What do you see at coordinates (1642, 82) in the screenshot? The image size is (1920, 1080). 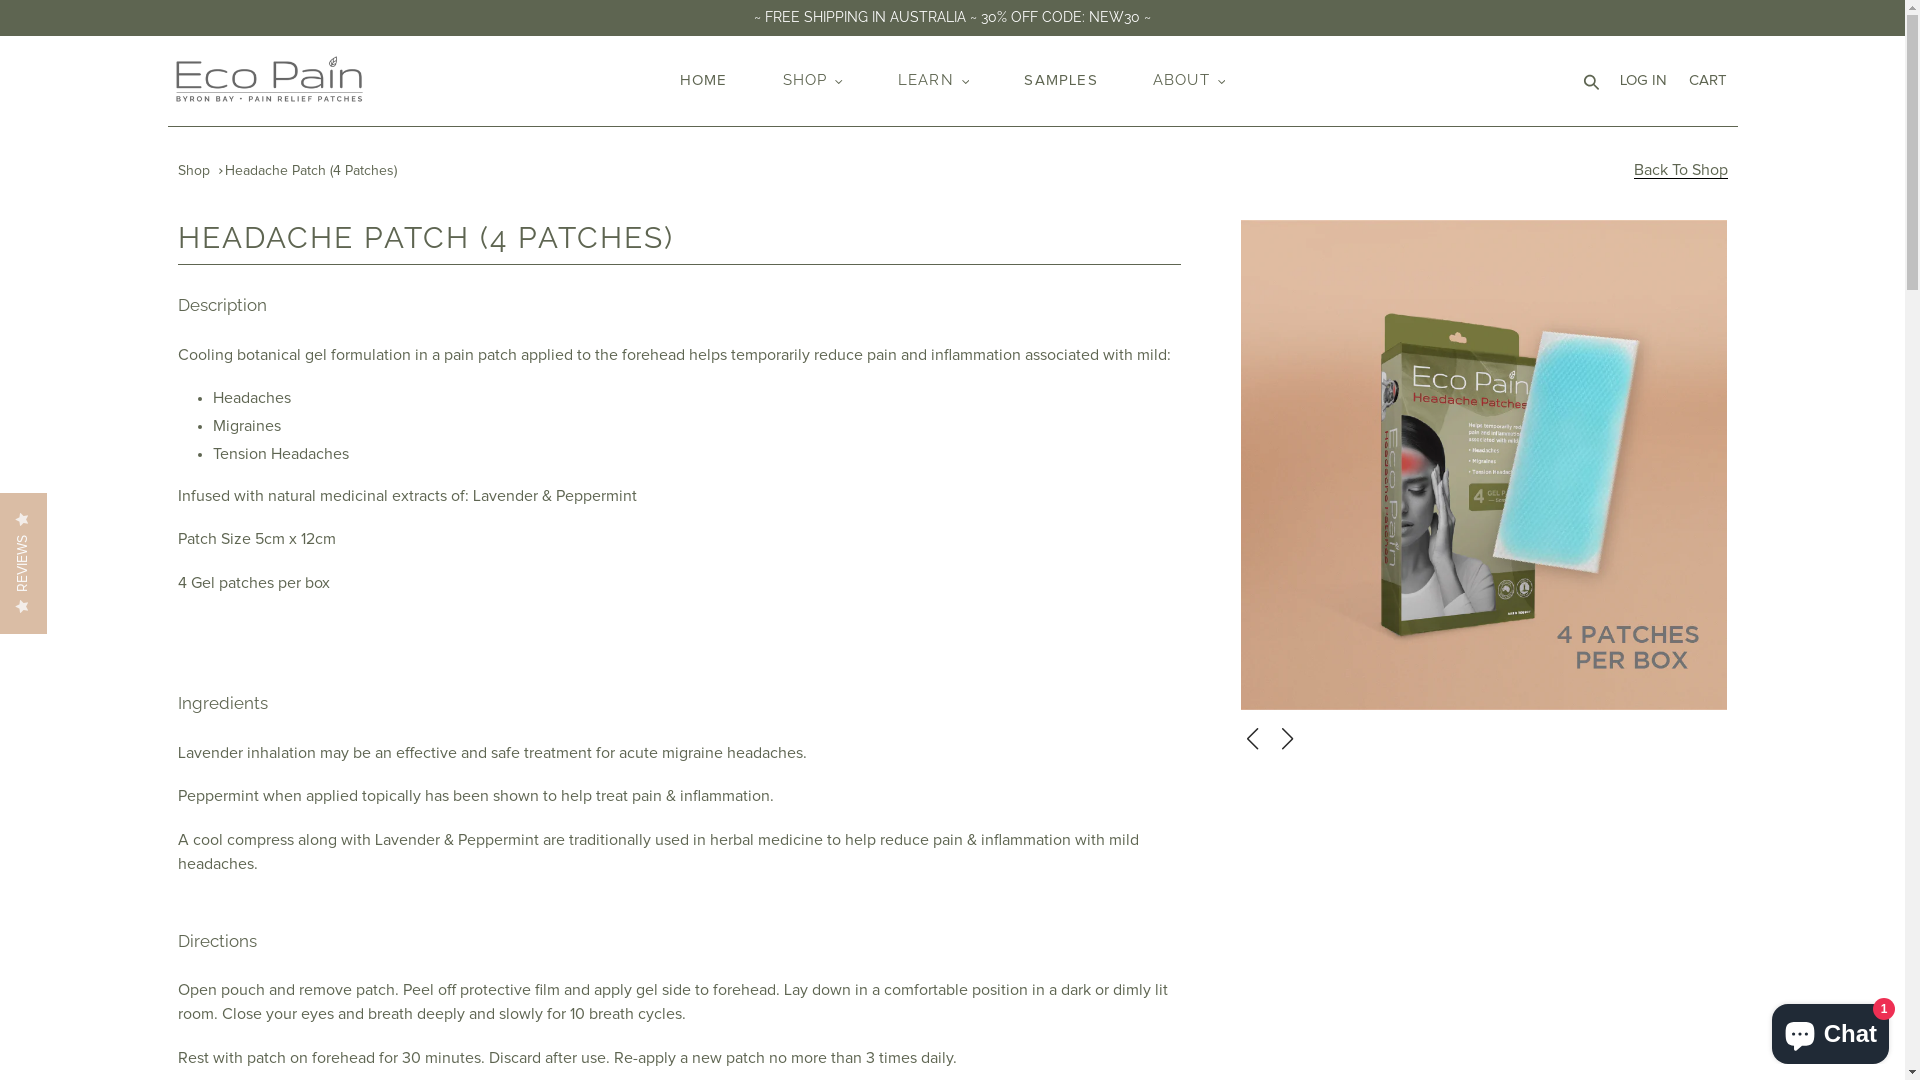 I see `LOG IN
Log in` at bounding box center [1642, 82].